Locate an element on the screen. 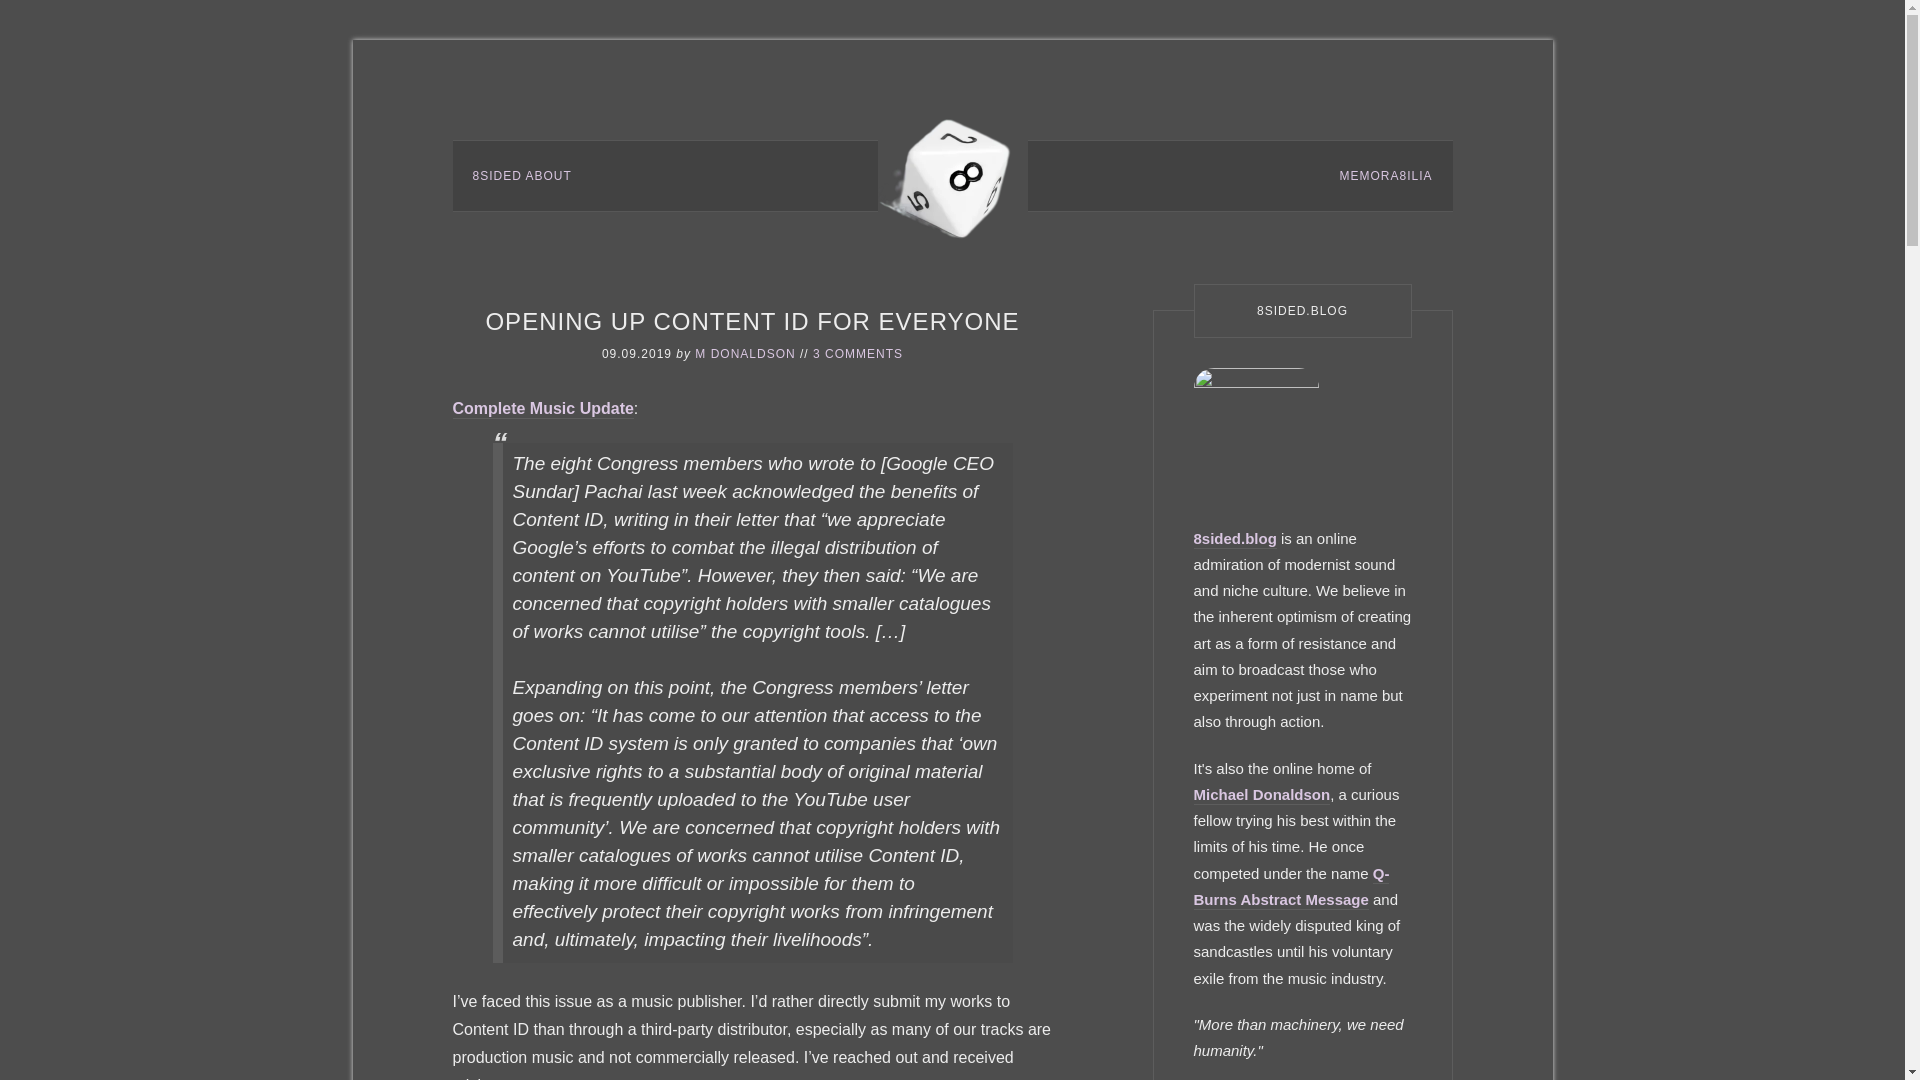 The image size is (1920, 1080). Michael Donaldson is located at coordinates (1262, 795).